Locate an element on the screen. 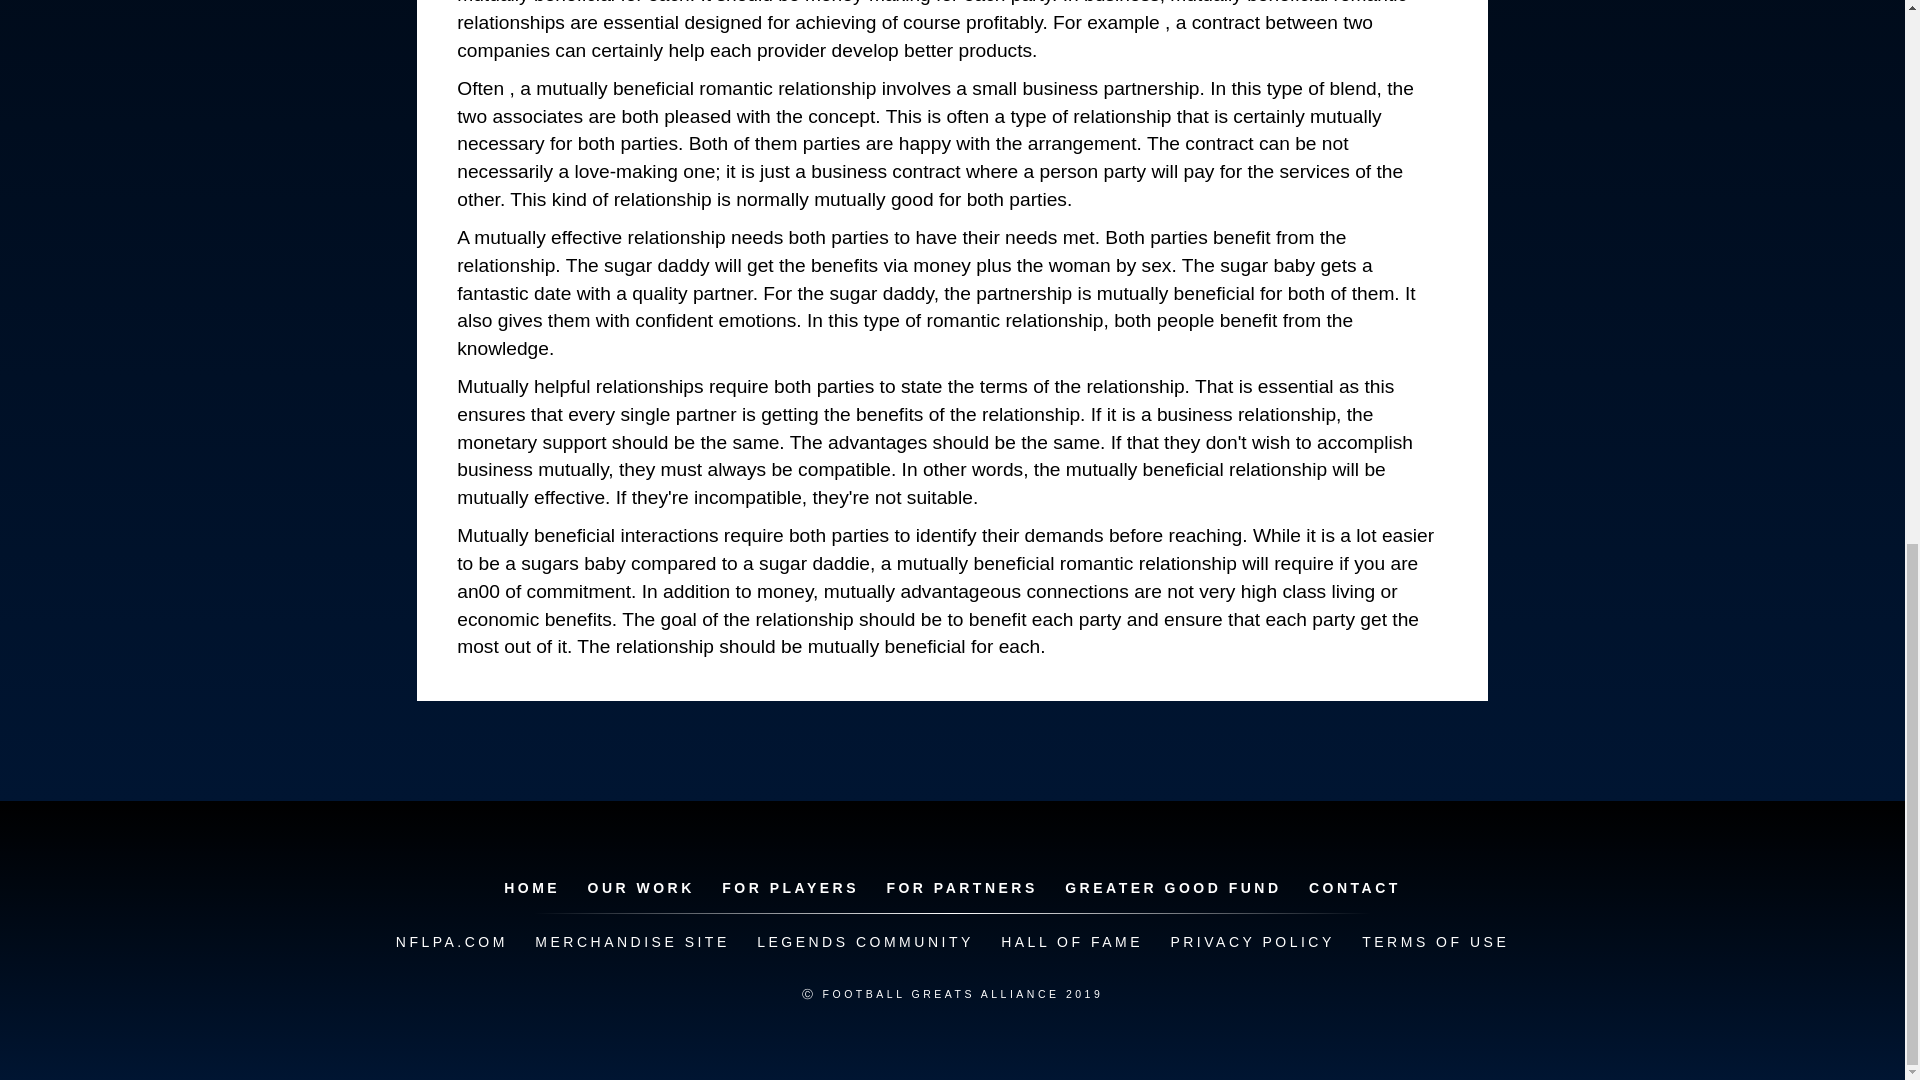 The image size is (1920, 1080). PRIVACY POLICY is located at coordinates (1252, 942).